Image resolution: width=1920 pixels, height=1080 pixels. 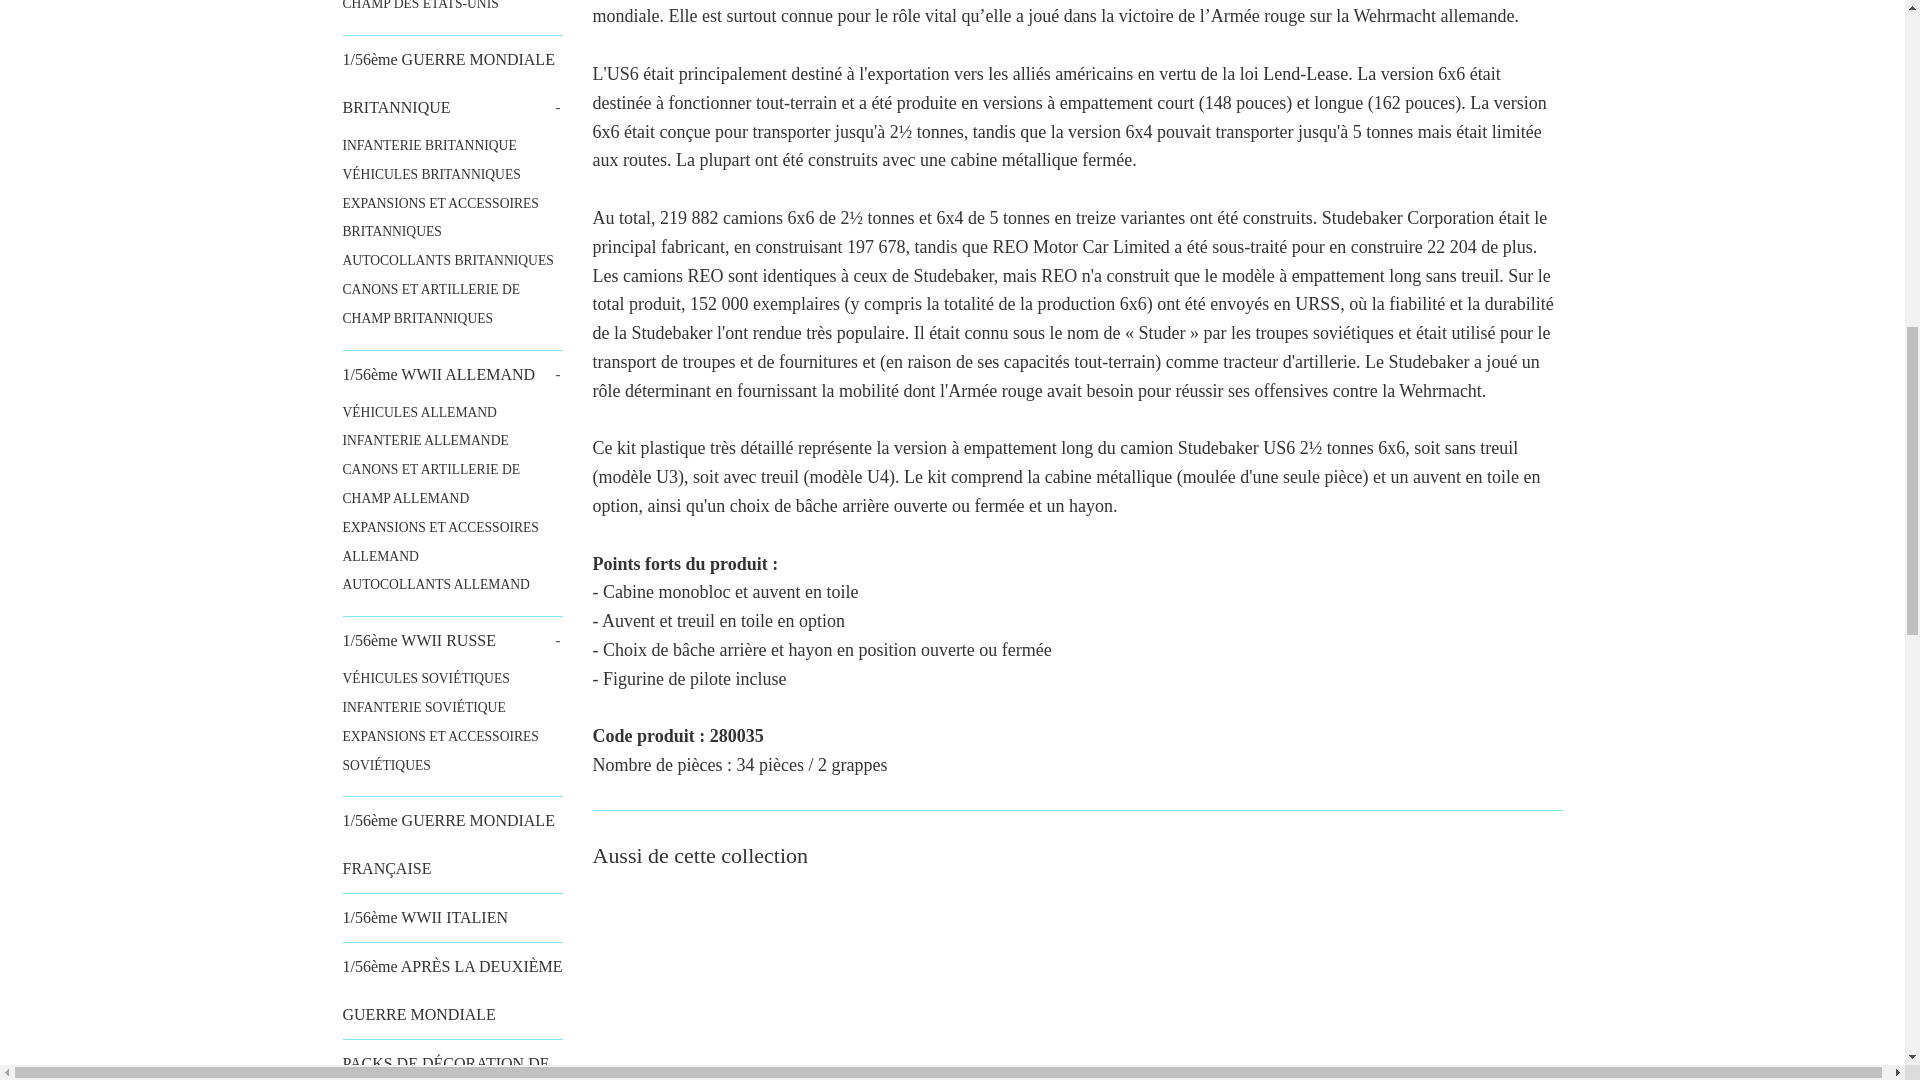 What do you see at coordinates (452, 304) in the screenshot?
I see `CANONS ET ARTILLERIE DE CHAMP BRITANNIQUES` at bounding box center [452, 304].